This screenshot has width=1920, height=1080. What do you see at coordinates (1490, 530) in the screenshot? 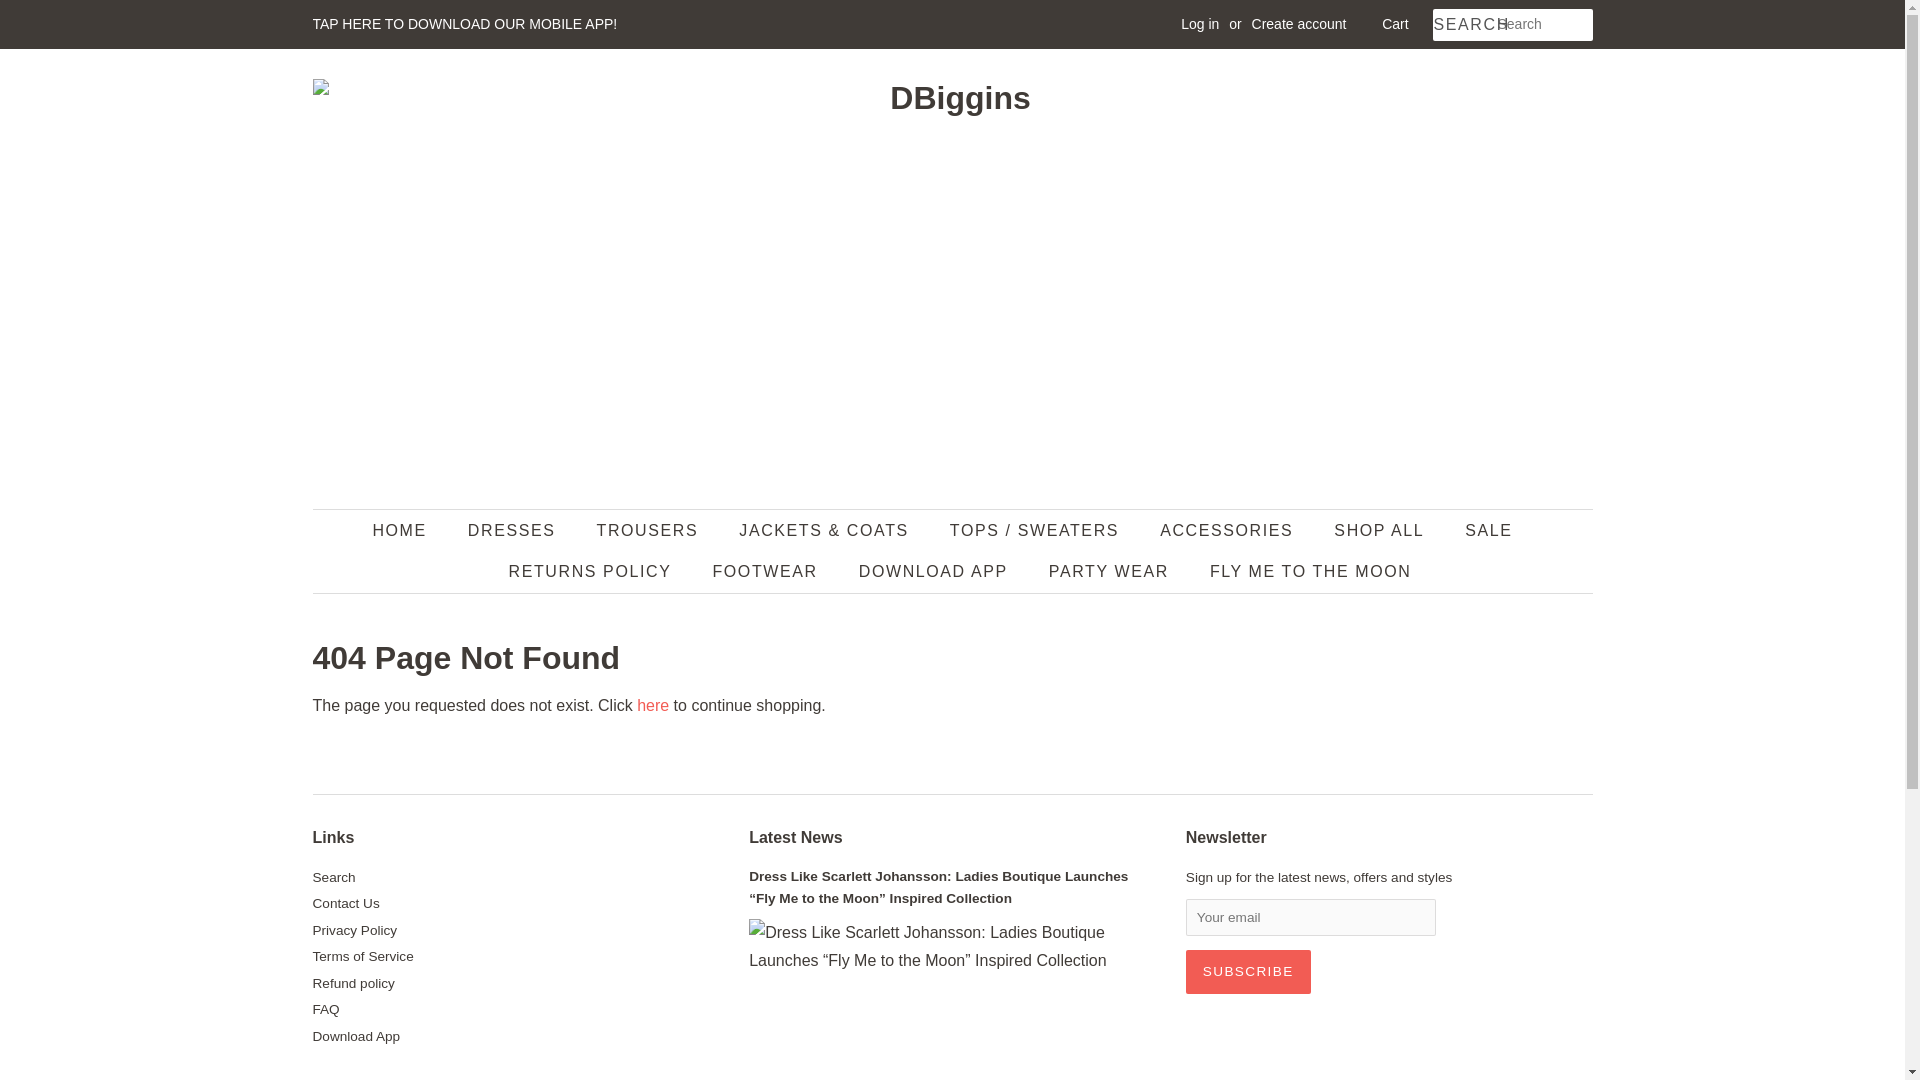
I see `SALE` at bounding box center [1490, 530].